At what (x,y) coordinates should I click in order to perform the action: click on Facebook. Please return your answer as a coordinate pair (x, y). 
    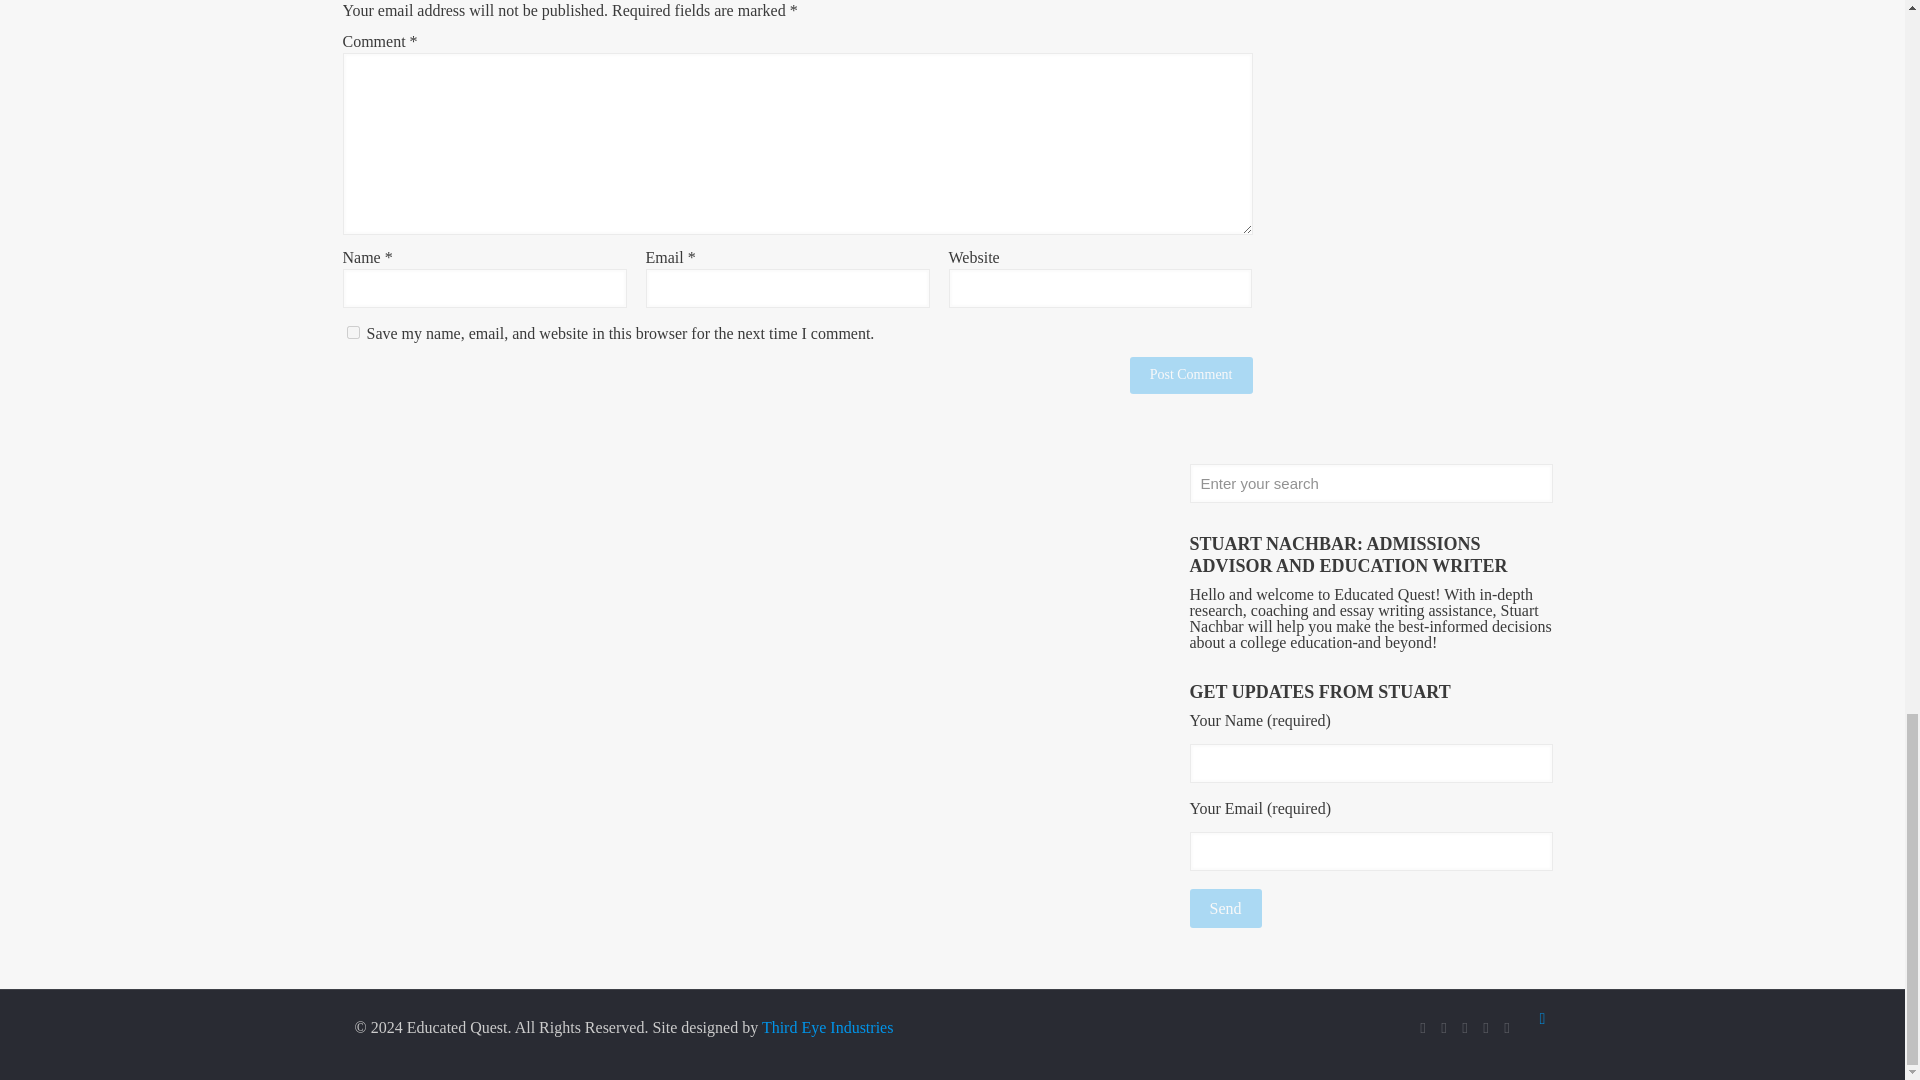
    Looking at the image, I should click on (1444, 1027).